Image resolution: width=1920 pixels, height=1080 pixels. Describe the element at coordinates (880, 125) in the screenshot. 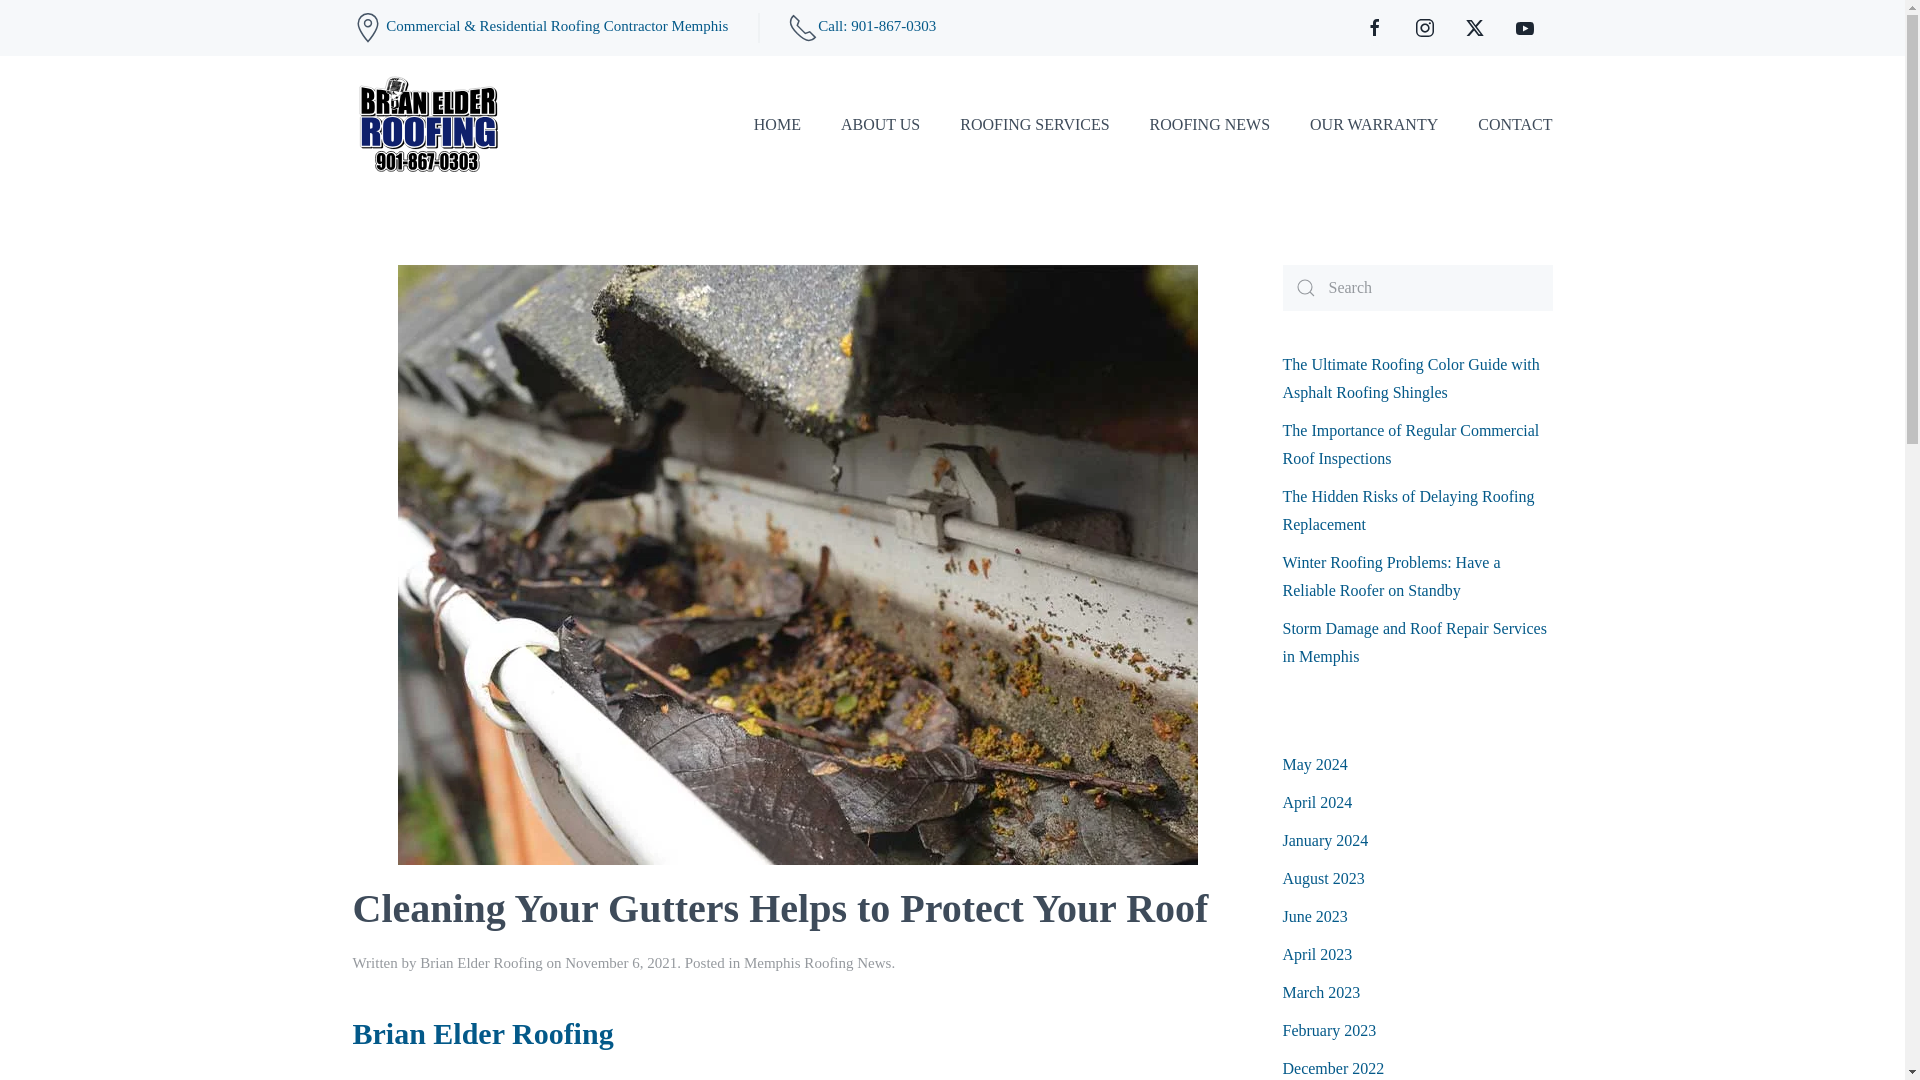

I see `ABOUT US` at that location.